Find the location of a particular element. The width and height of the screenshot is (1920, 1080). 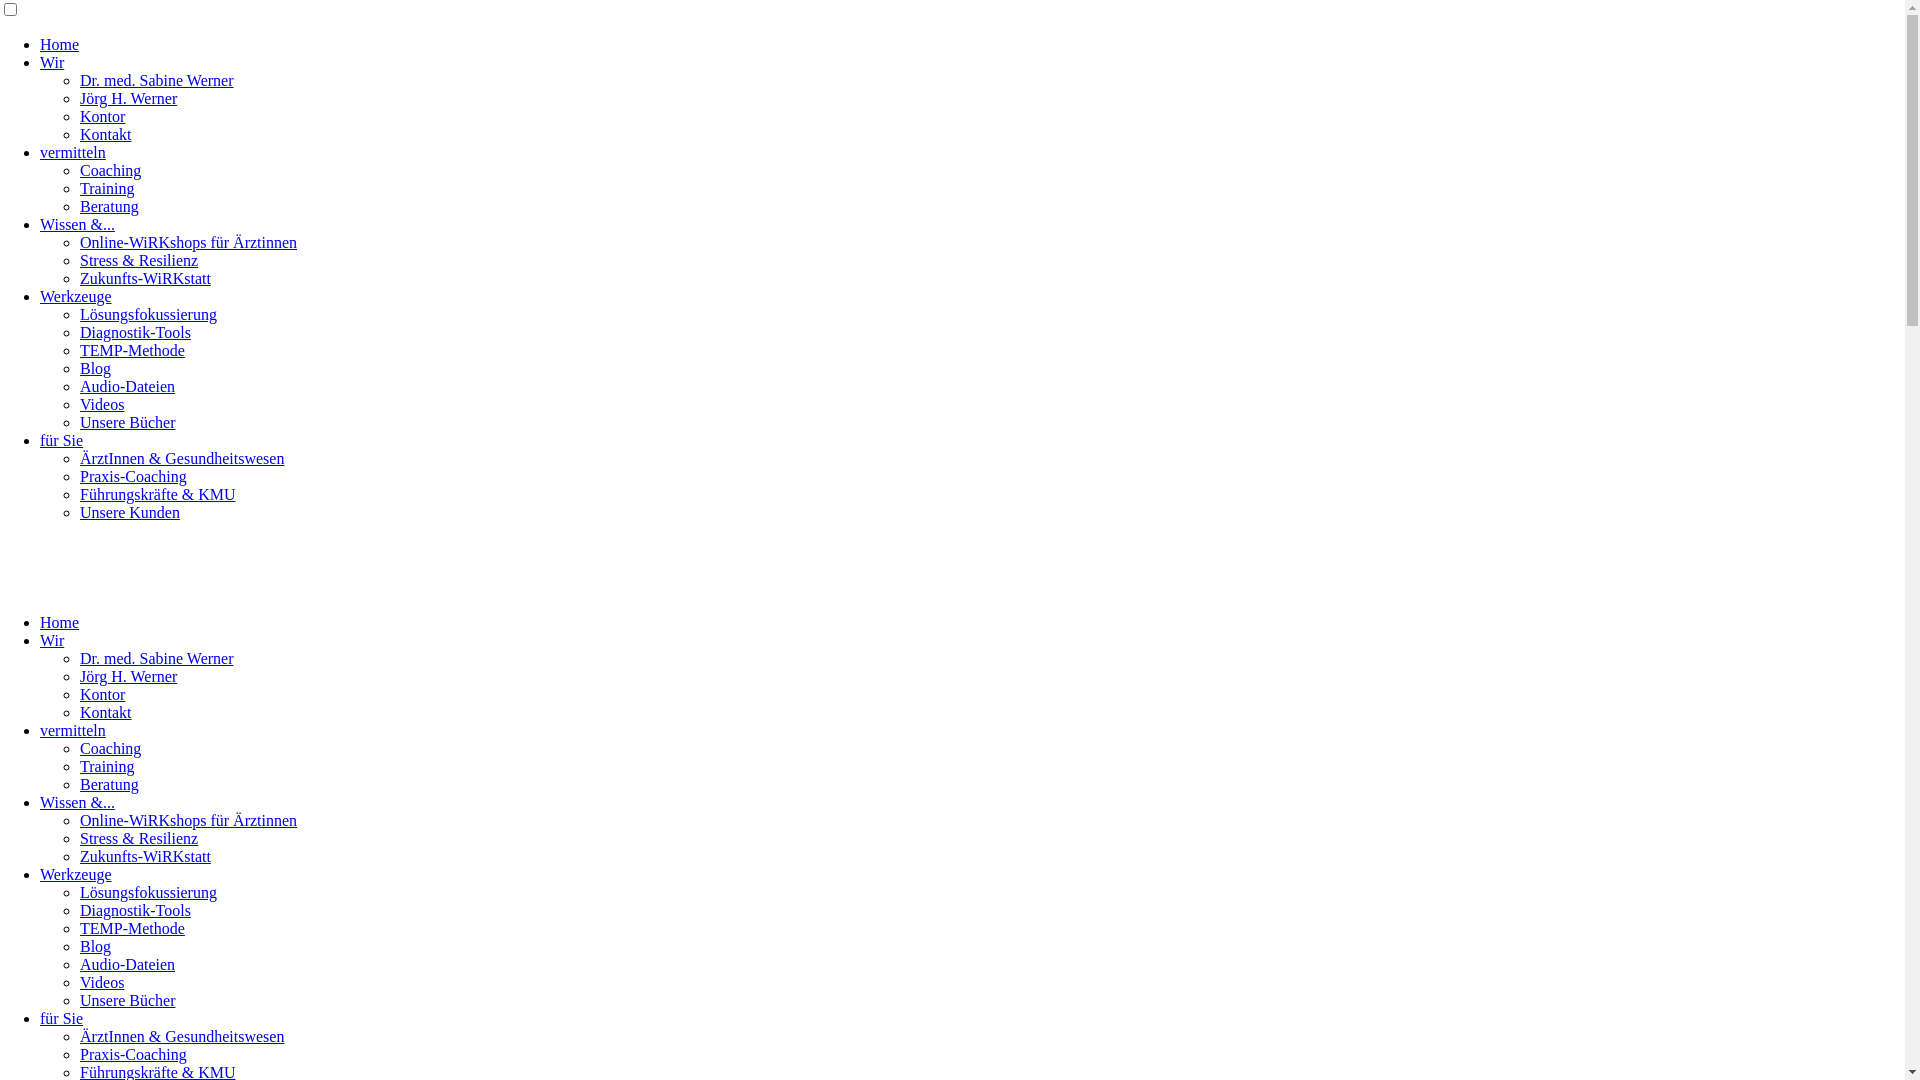

Wir is located at coordinates (52, 62).